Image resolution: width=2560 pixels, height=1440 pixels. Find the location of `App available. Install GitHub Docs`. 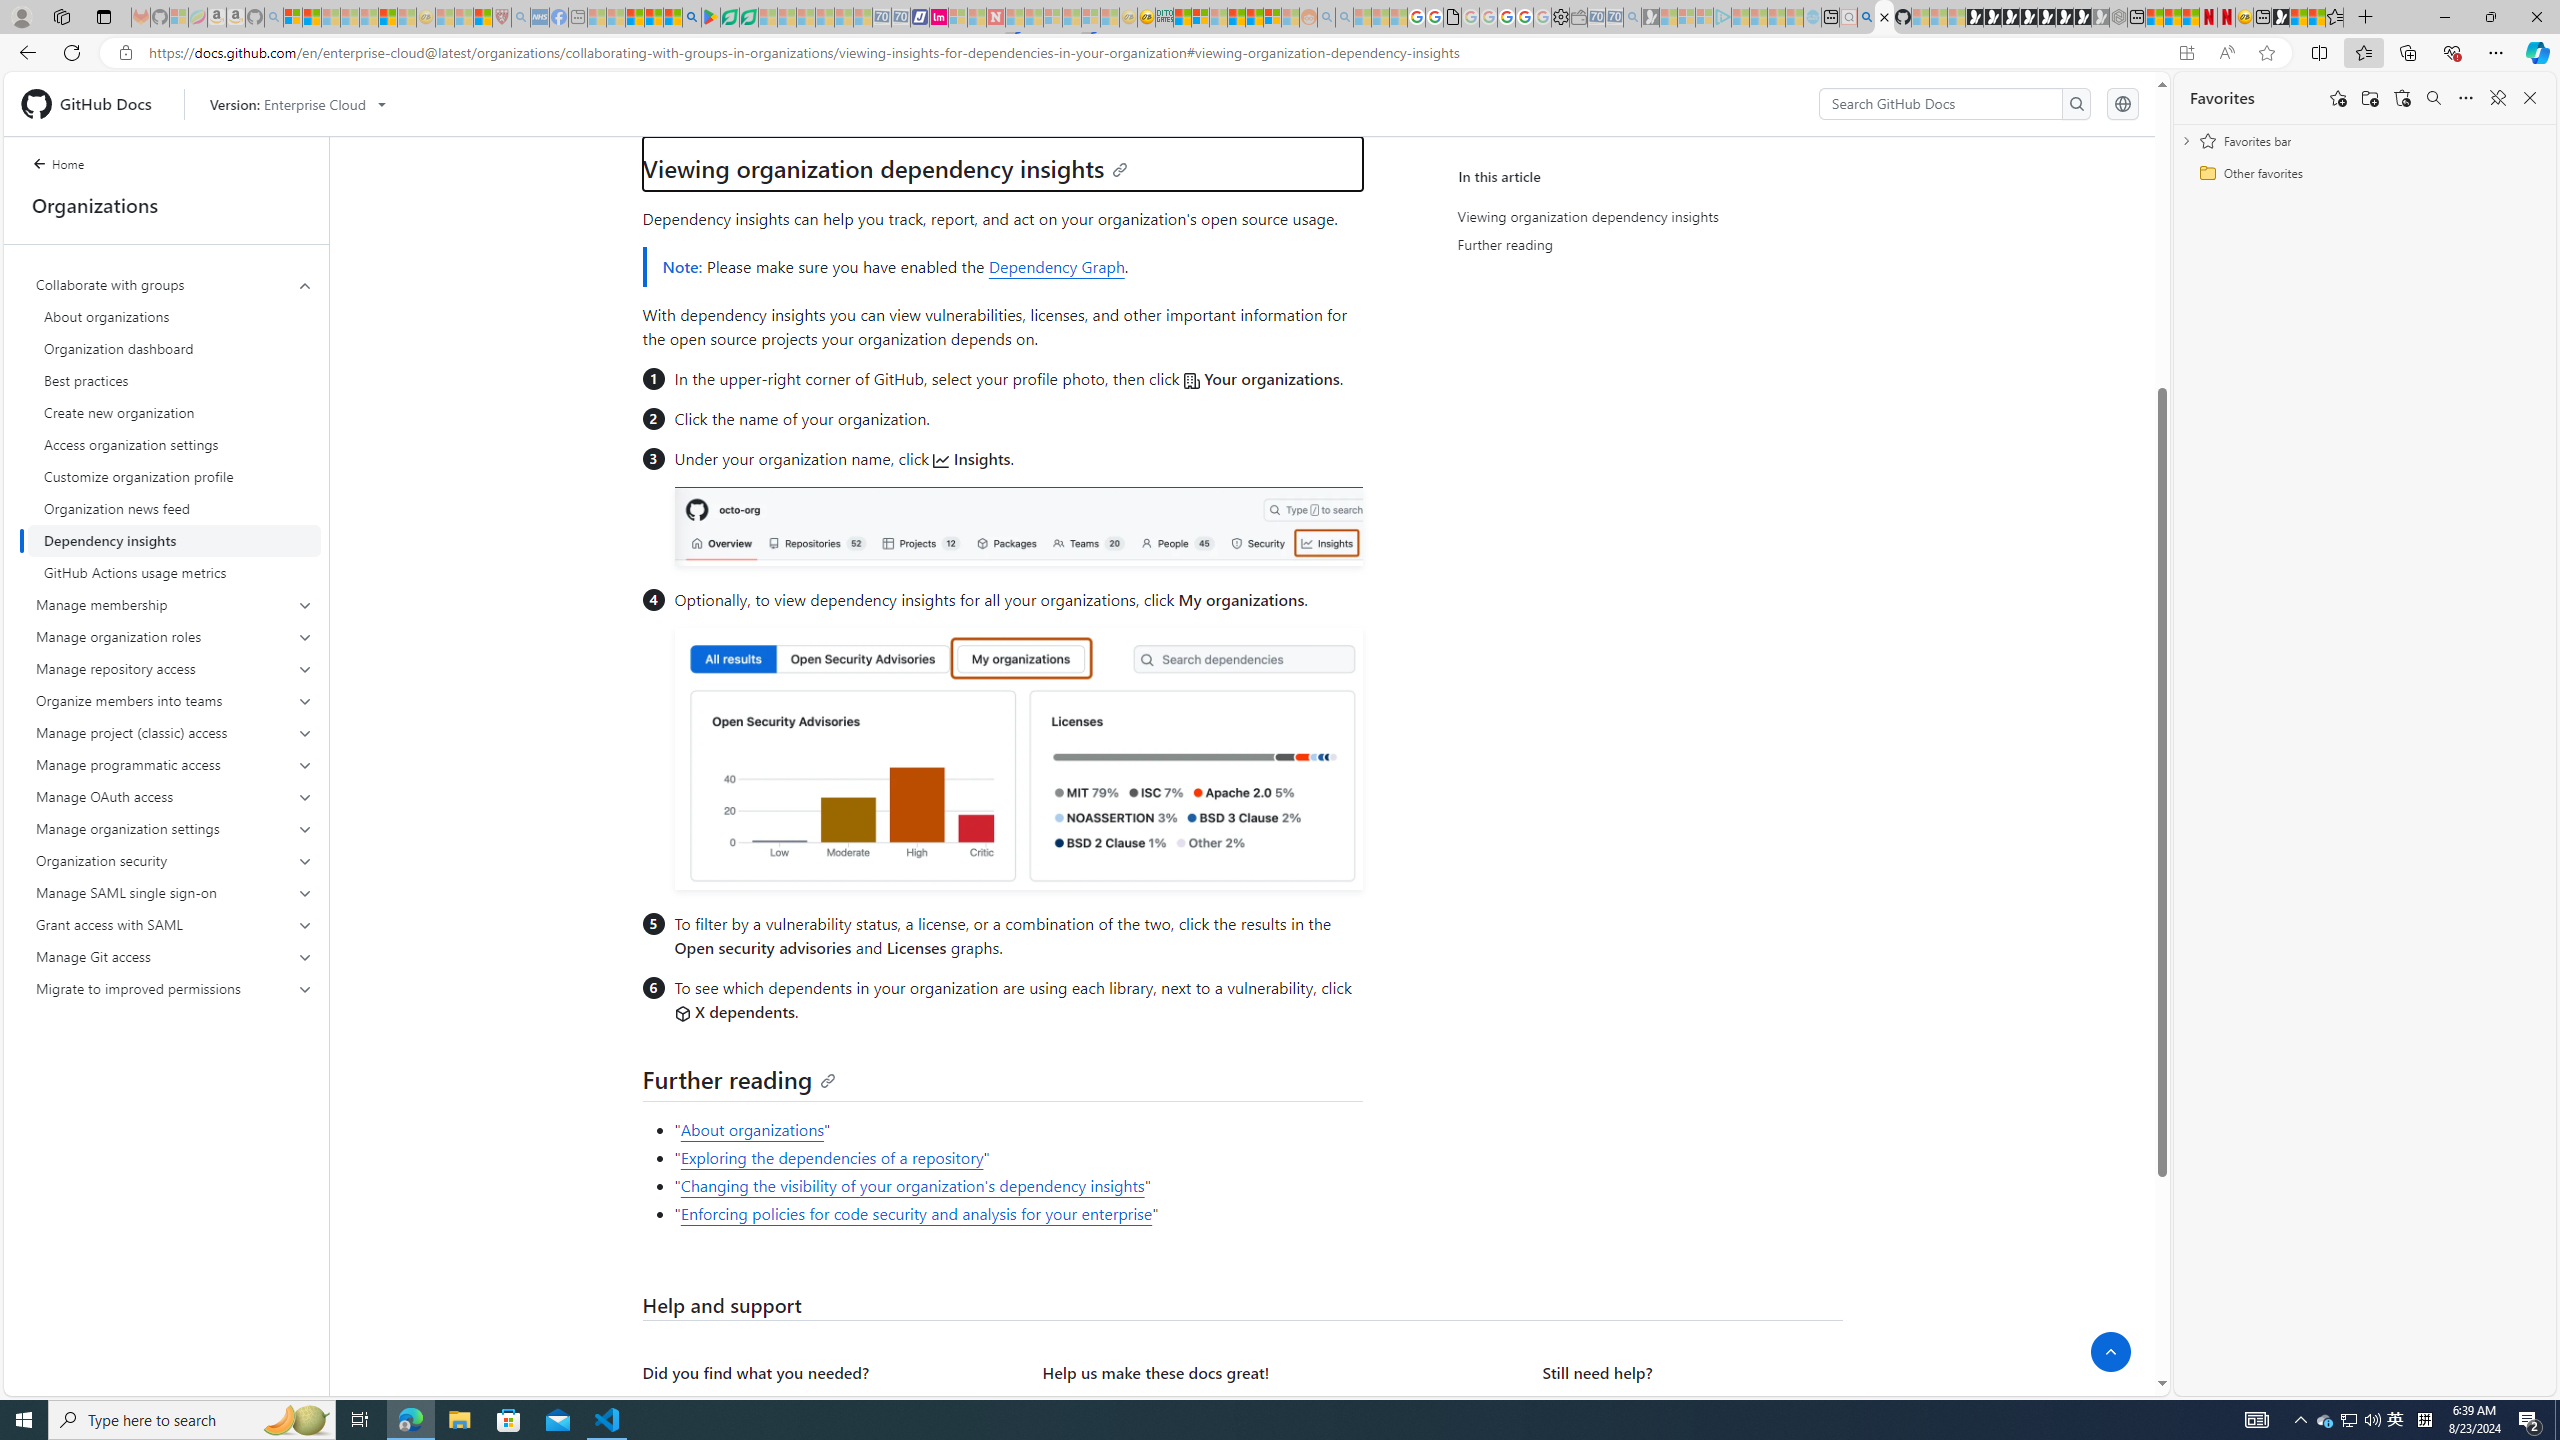

App available. Install GitHub Docs is located at coordinates (2186, 53).